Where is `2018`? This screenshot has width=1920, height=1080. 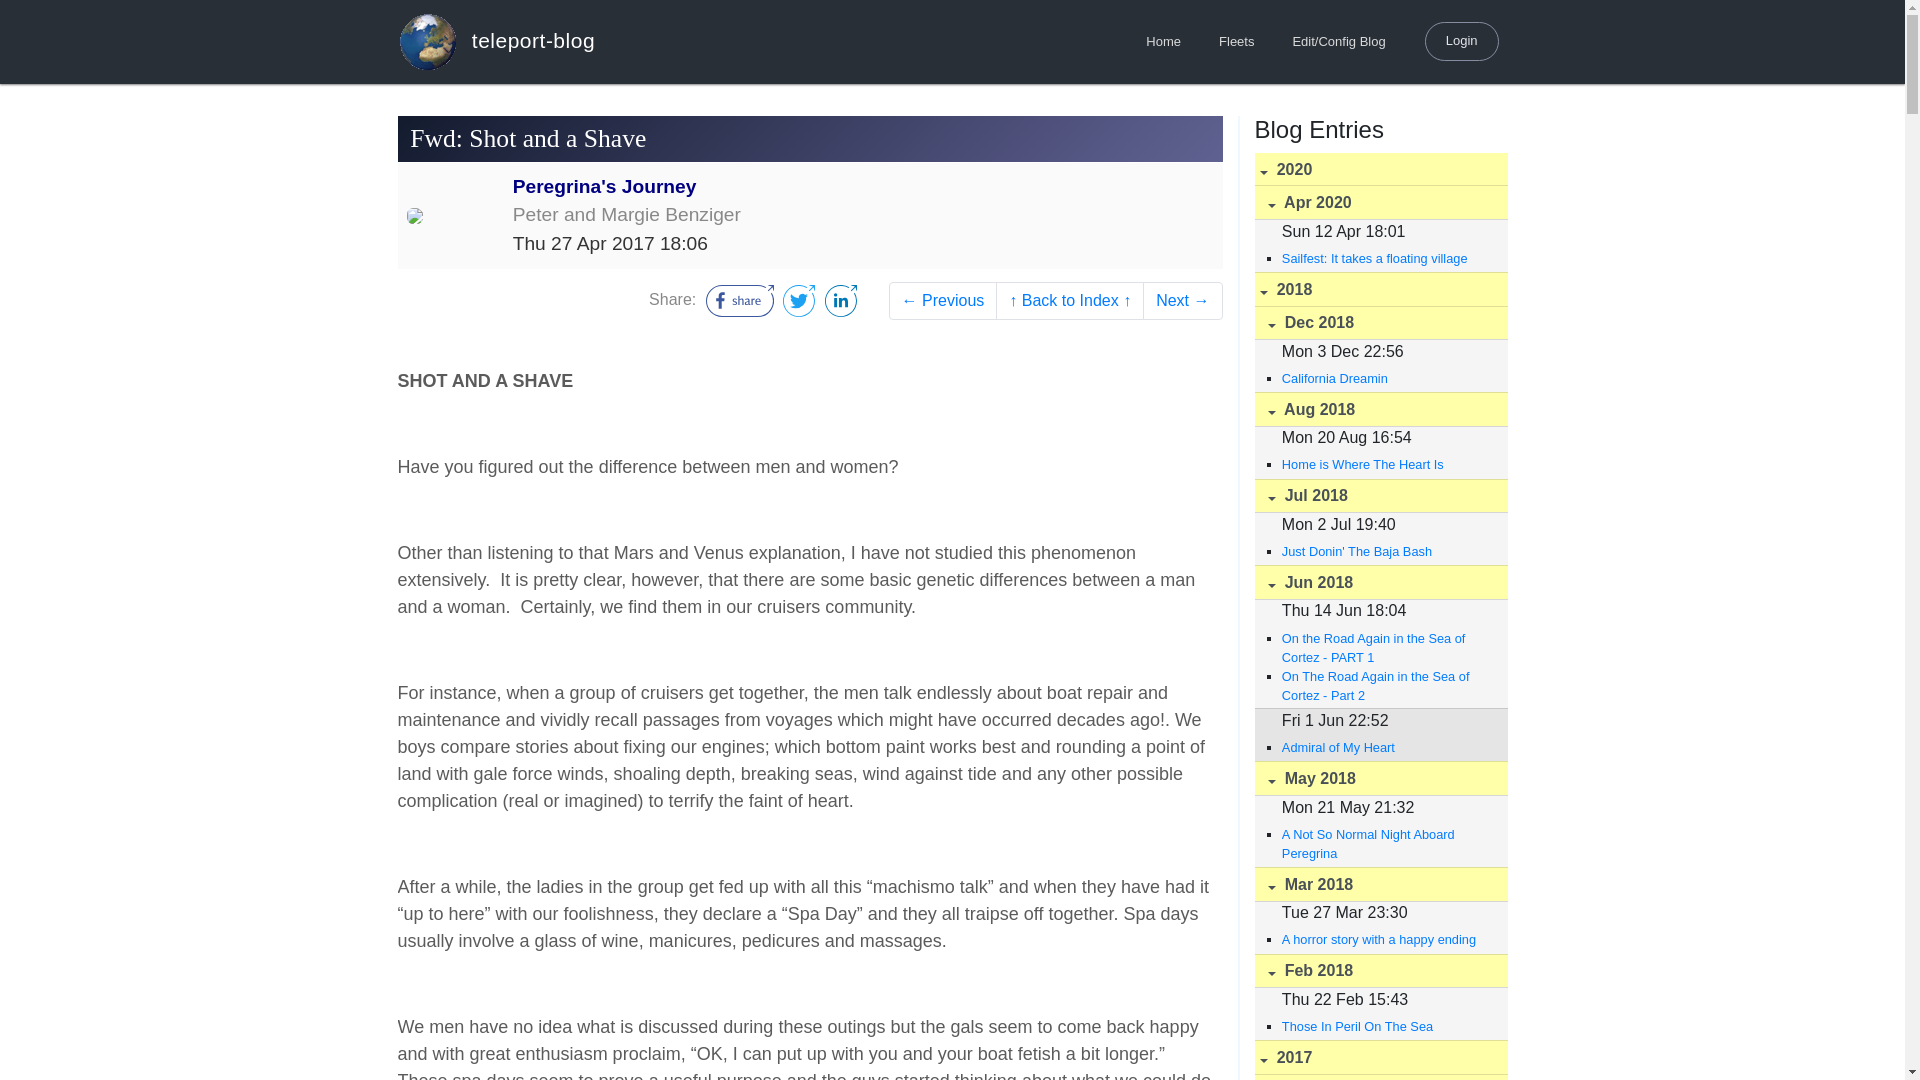
2018 is located at coordinates (1380, 289).